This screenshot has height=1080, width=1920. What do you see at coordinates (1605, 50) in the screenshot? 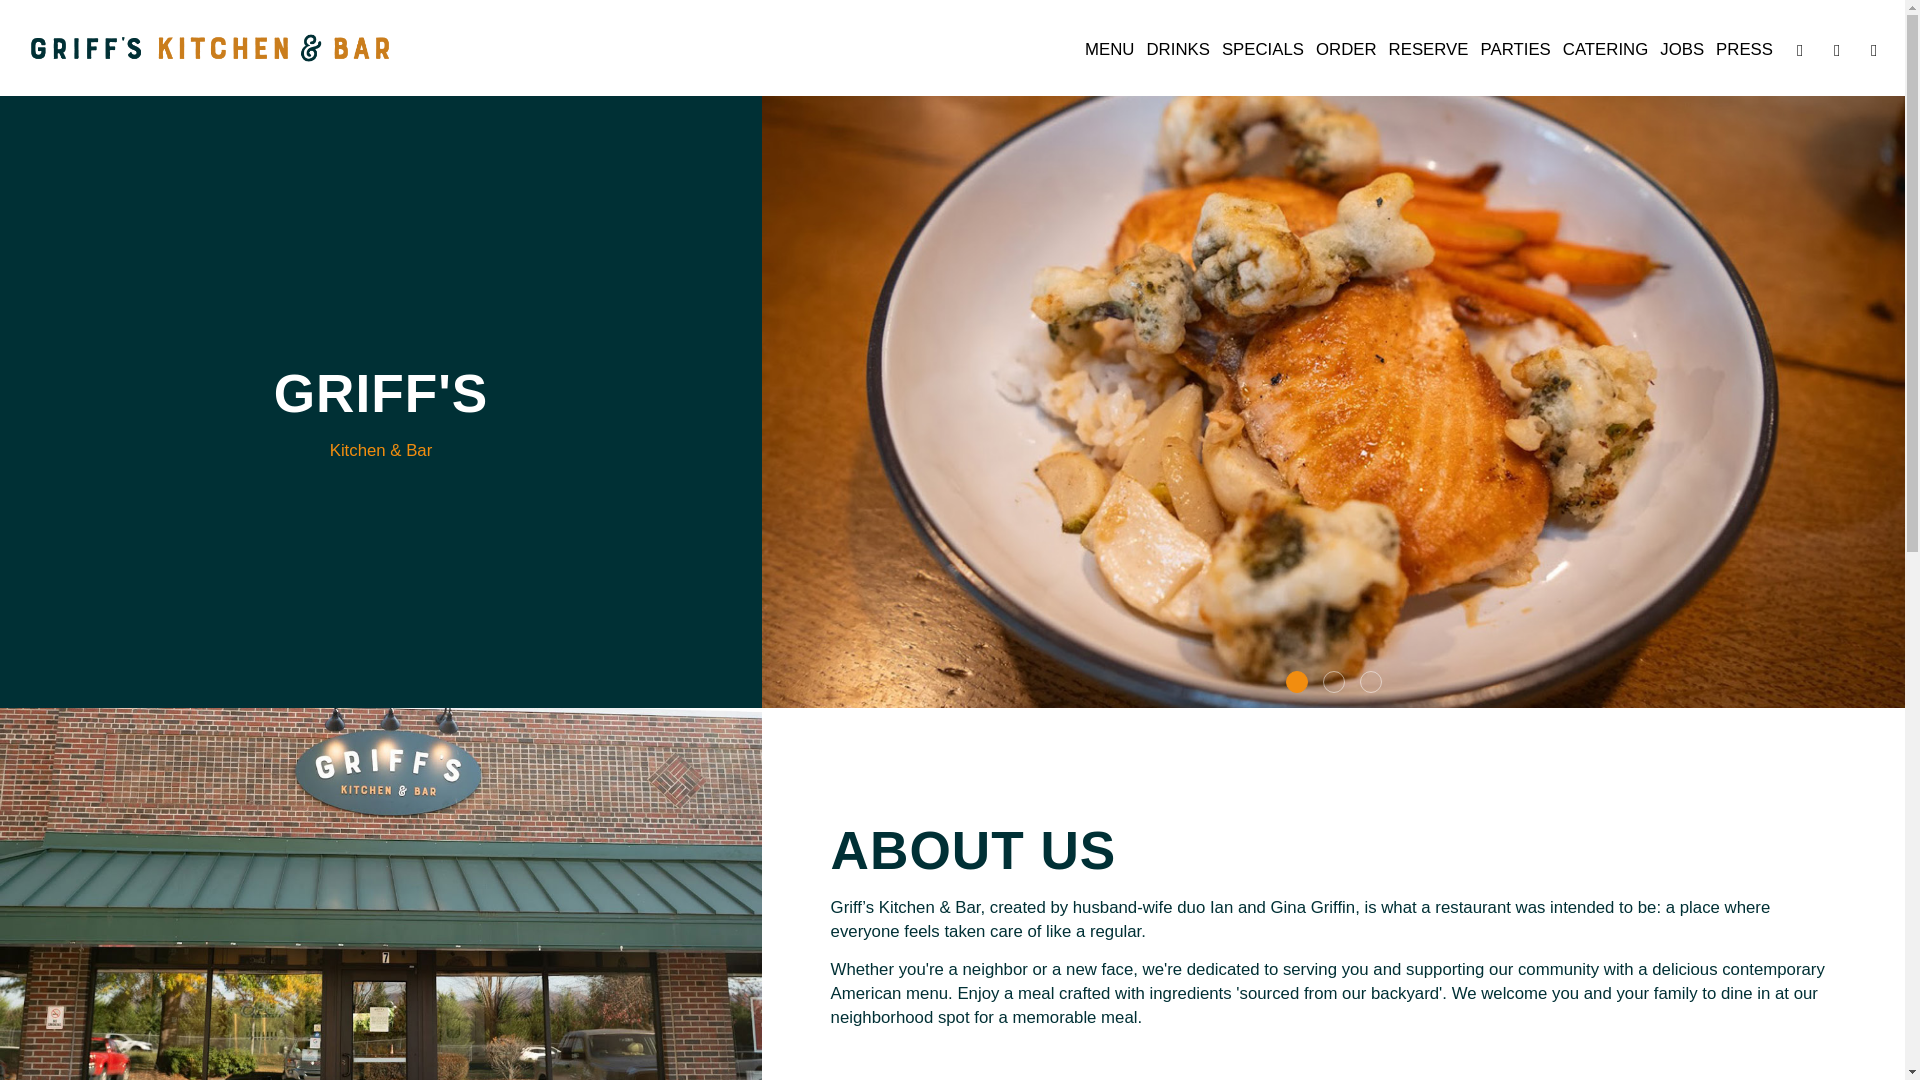
I see `CATERING` at bounding box center [1605, 50].